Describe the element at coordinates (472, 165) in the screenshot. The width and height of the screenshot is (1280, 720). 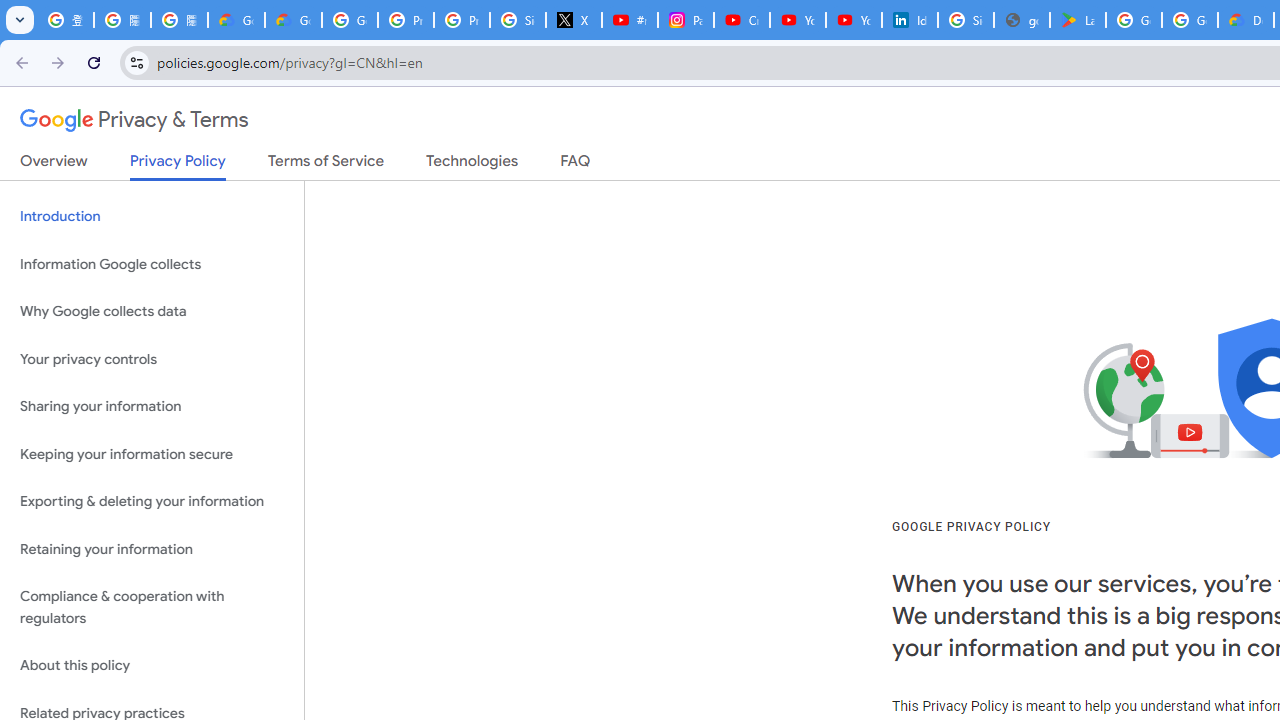
I see `Technologies` at that location.